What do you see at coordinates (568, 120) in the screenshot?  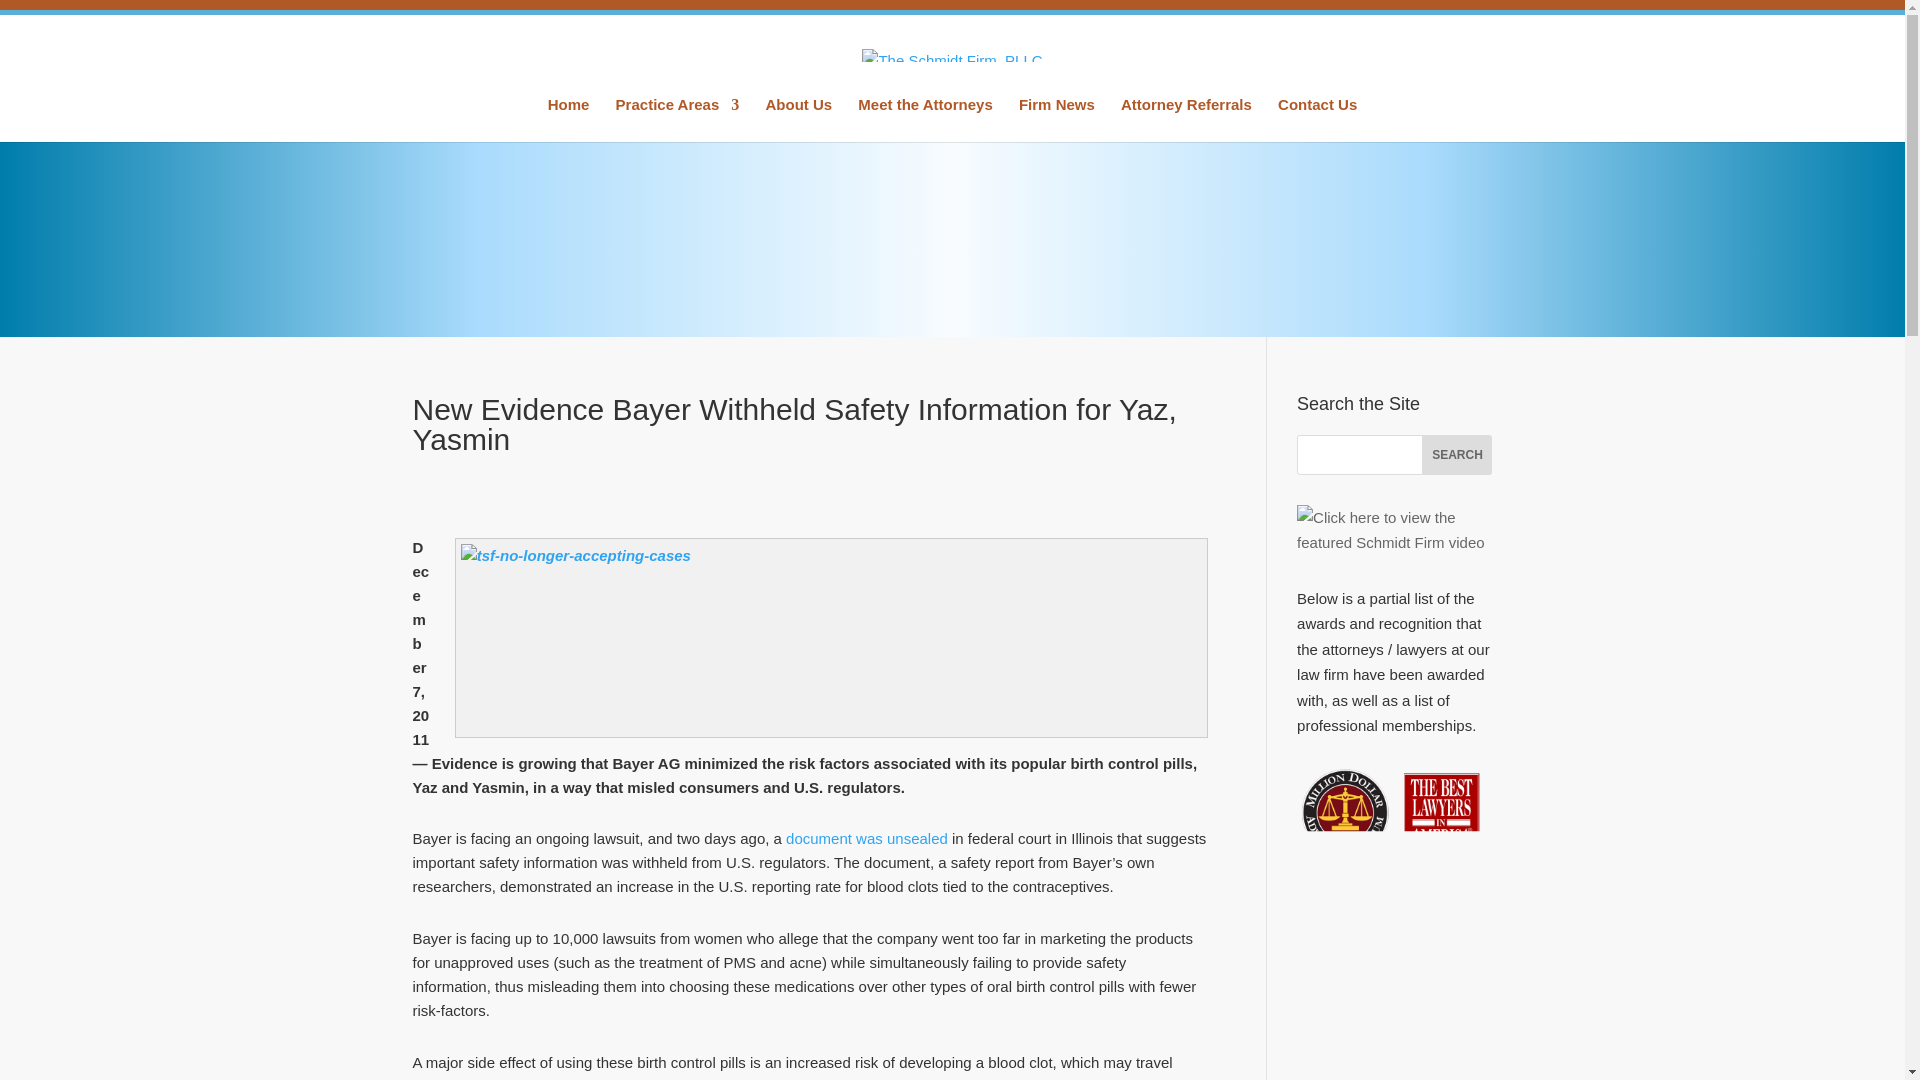 I see `Home` at bounding box center [568, 120].